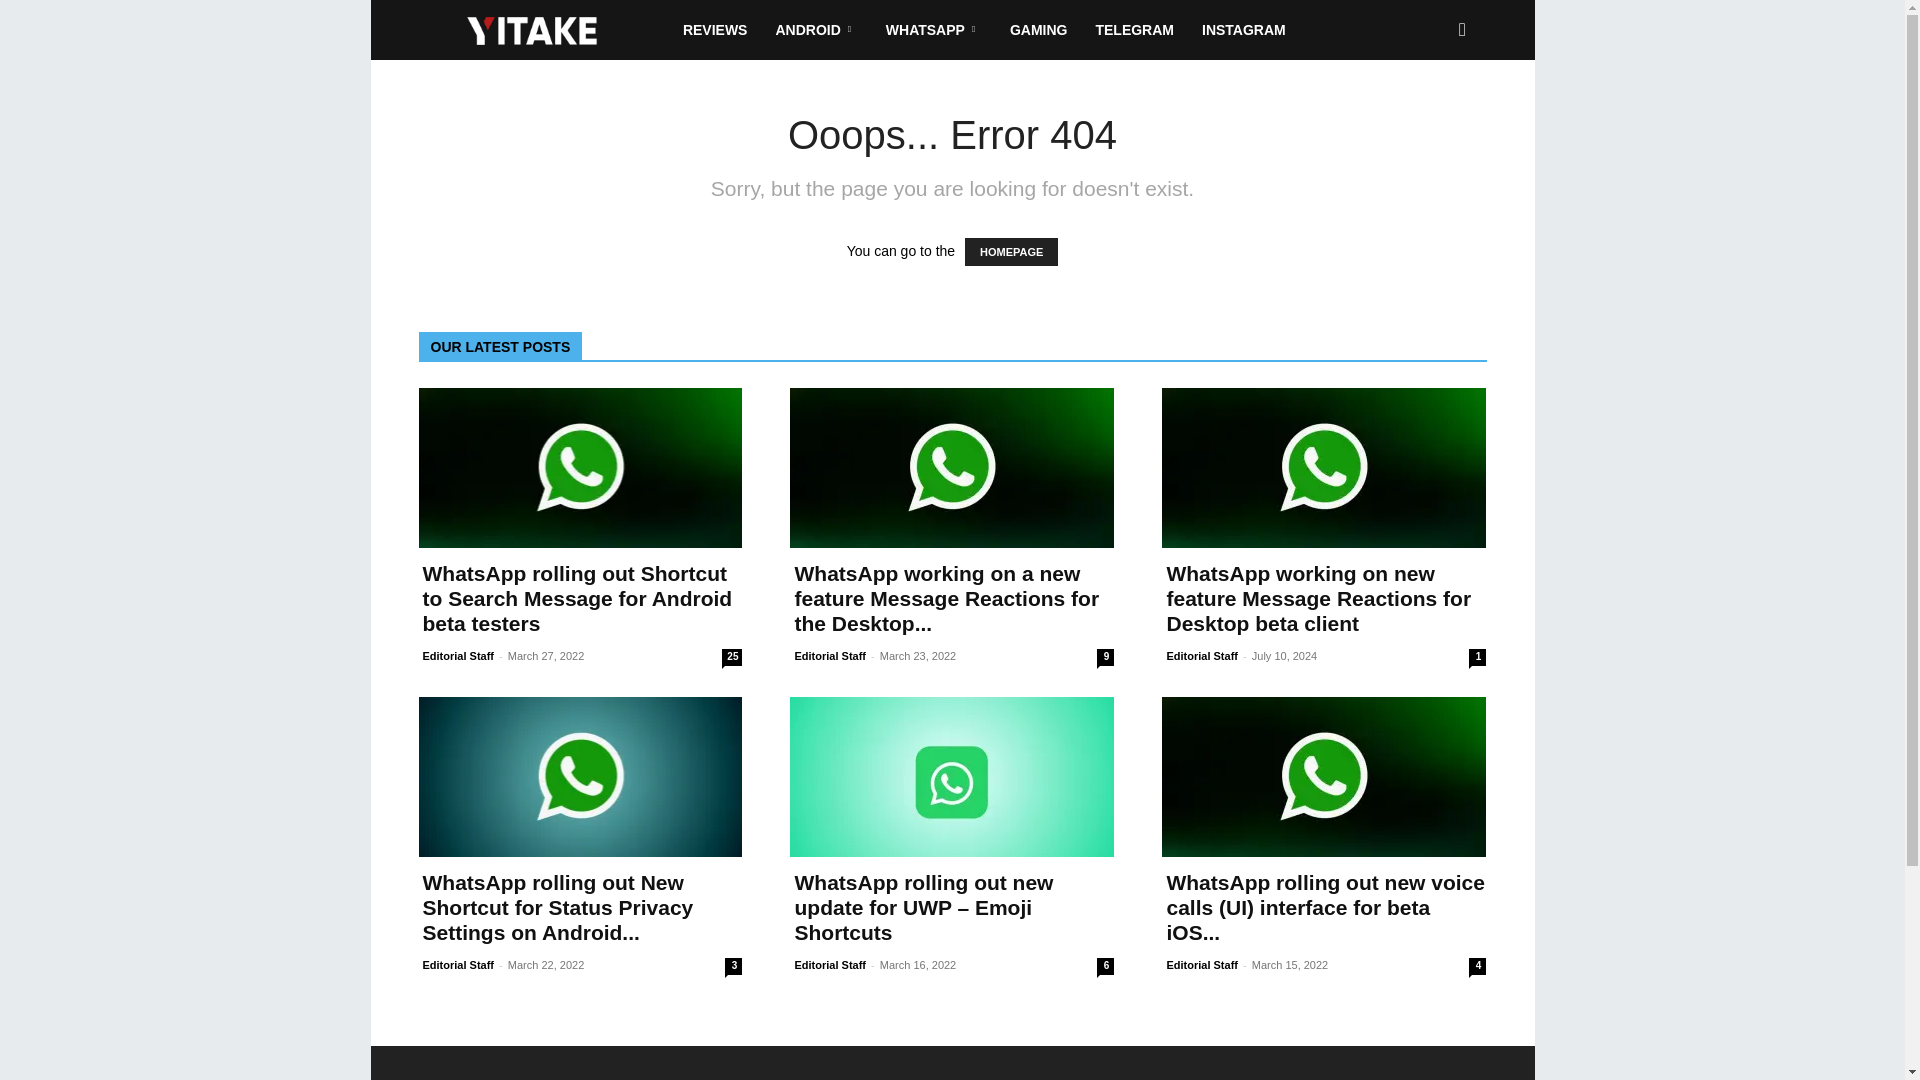  What do you see at coordinates (1244, 30) in the screenshot?
I see `INSTAGRAM` at bounding box center [1244, 30].